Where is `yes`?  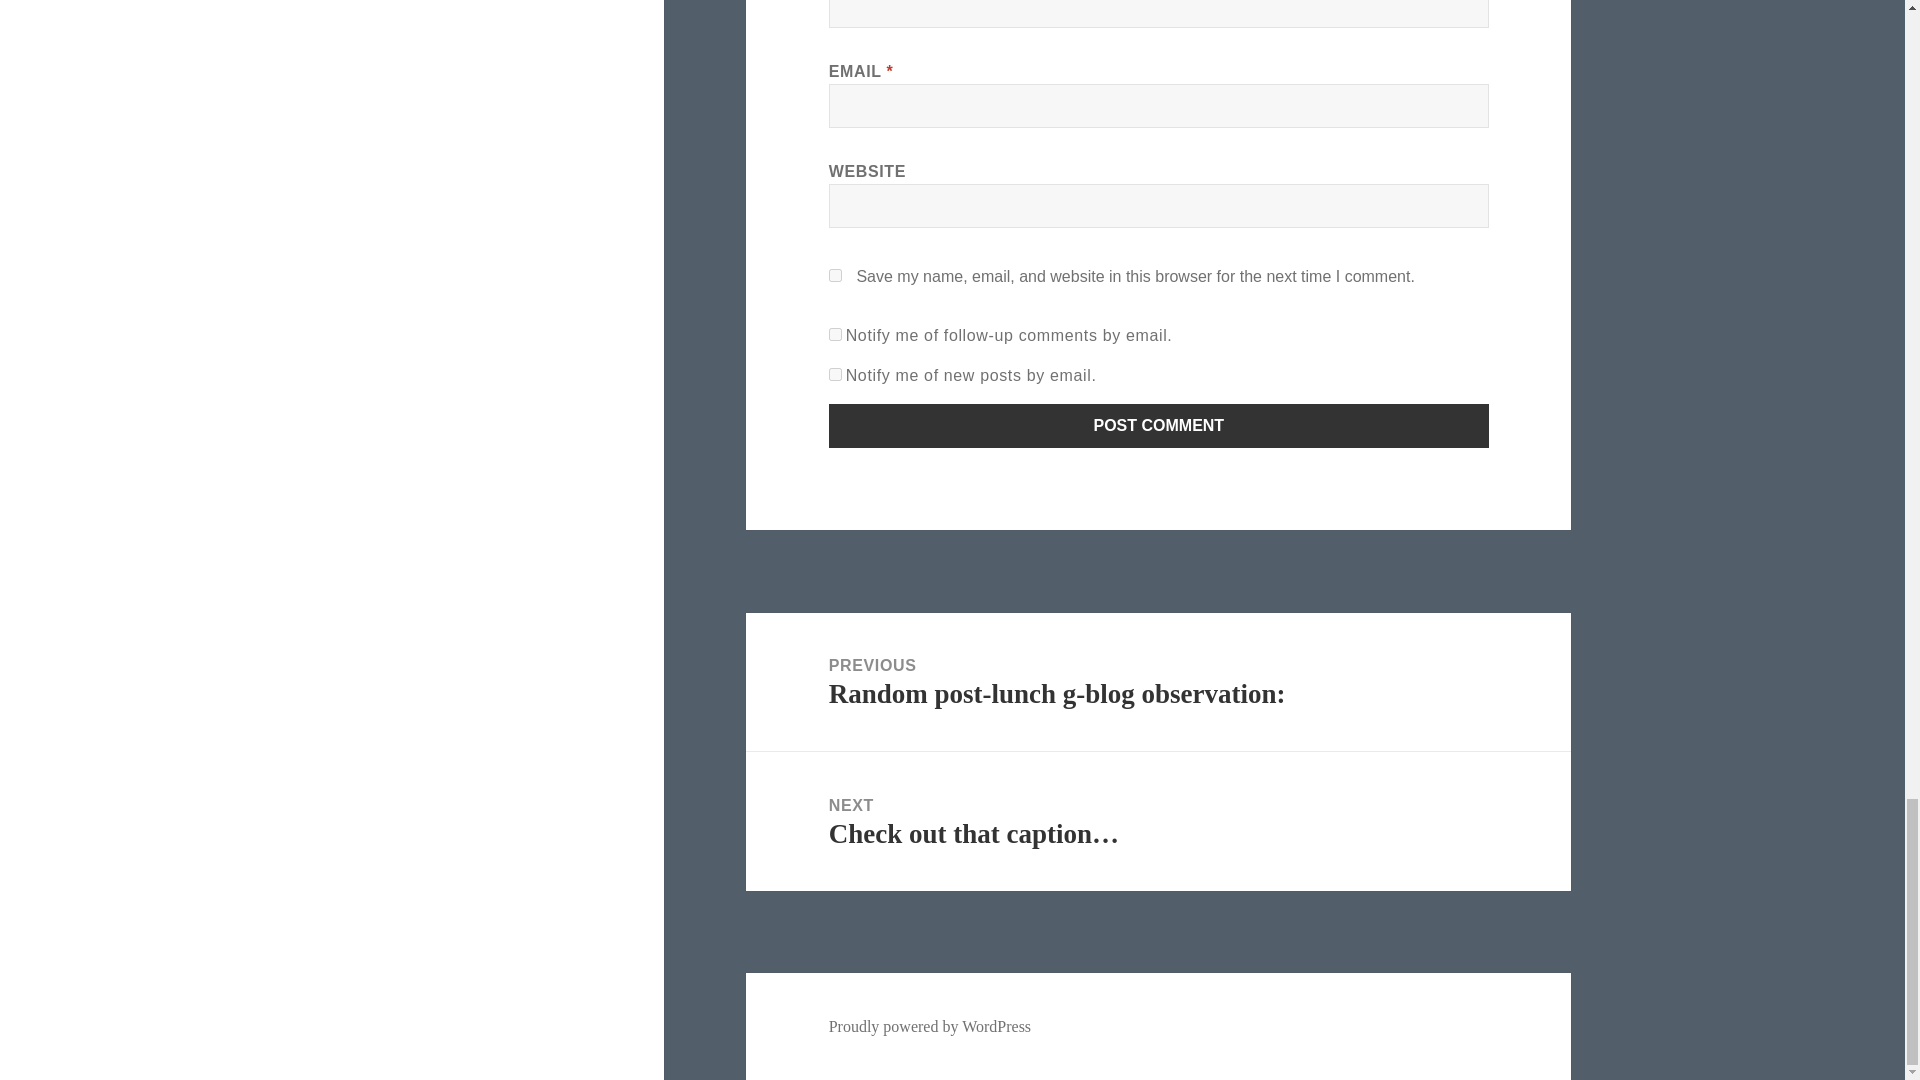
yes is located at coordinates (836, 274).